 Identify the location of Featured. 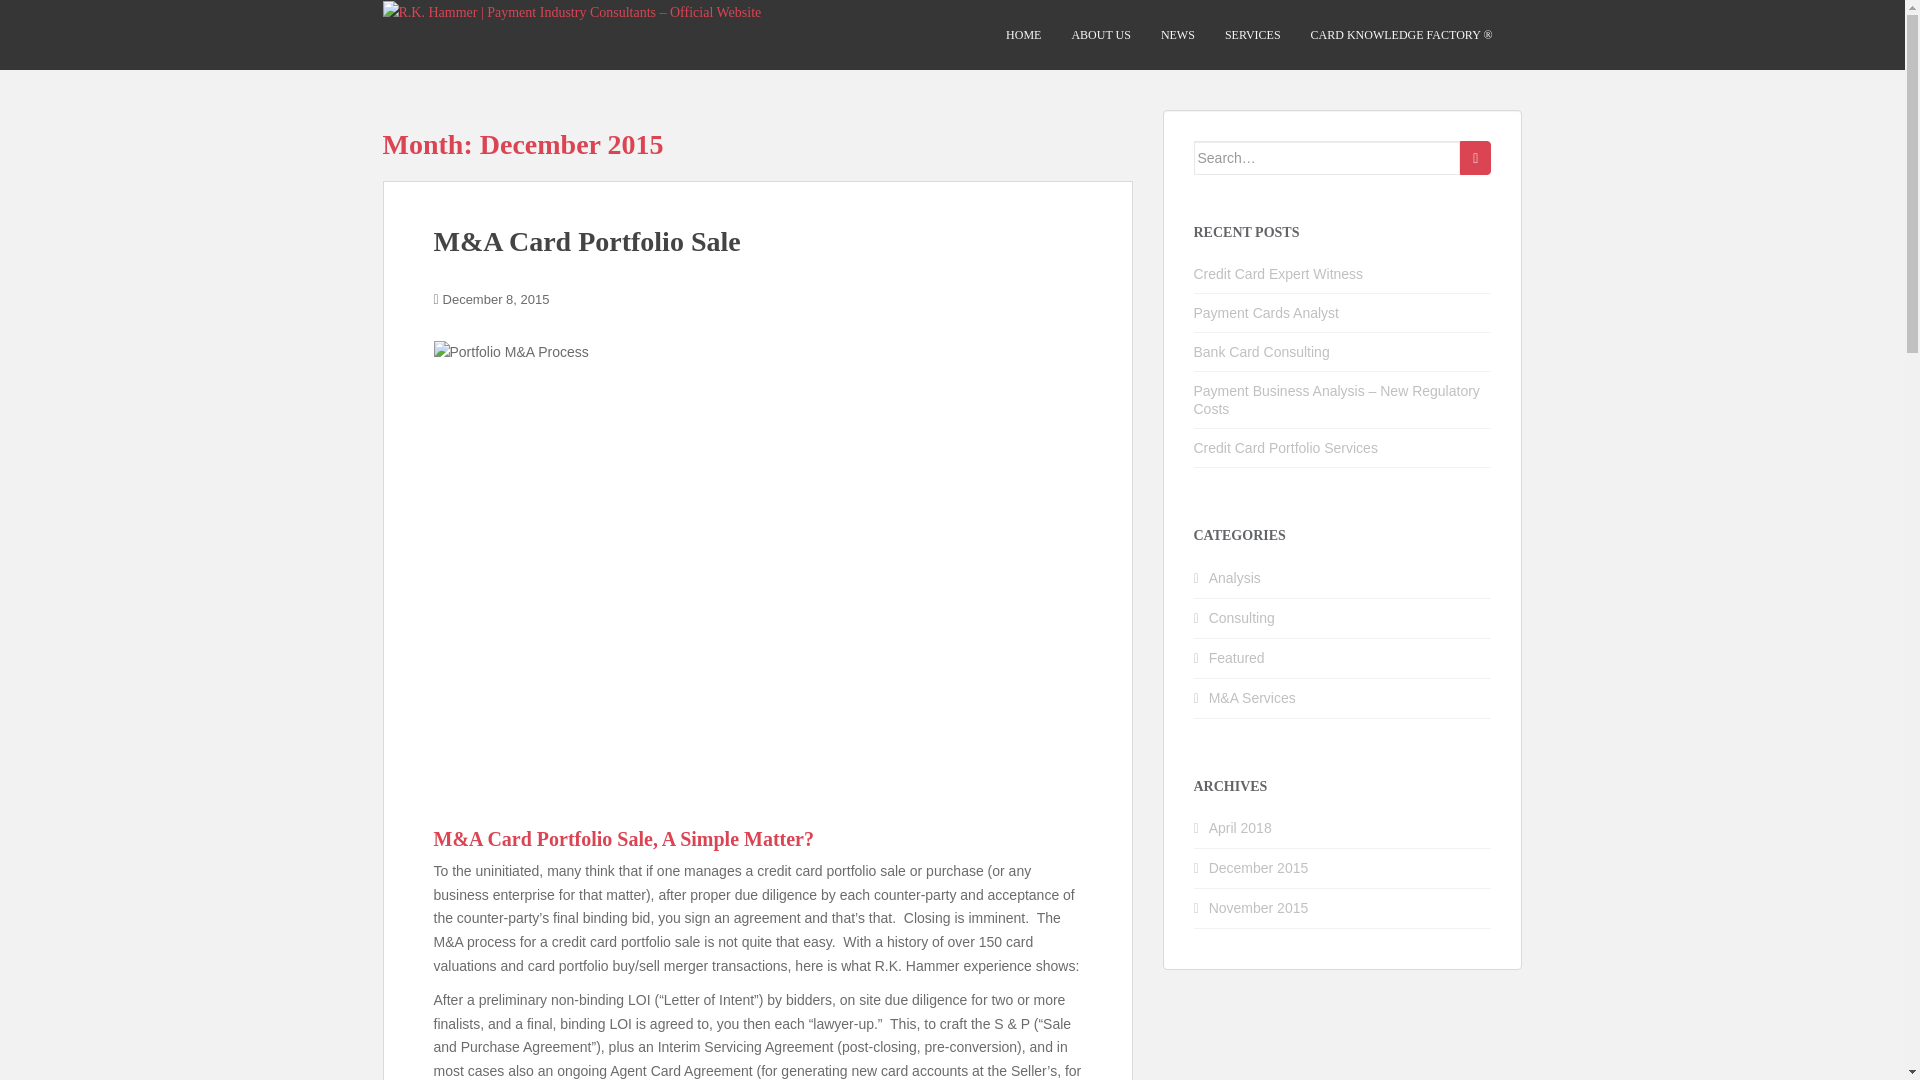
(1237, 658).